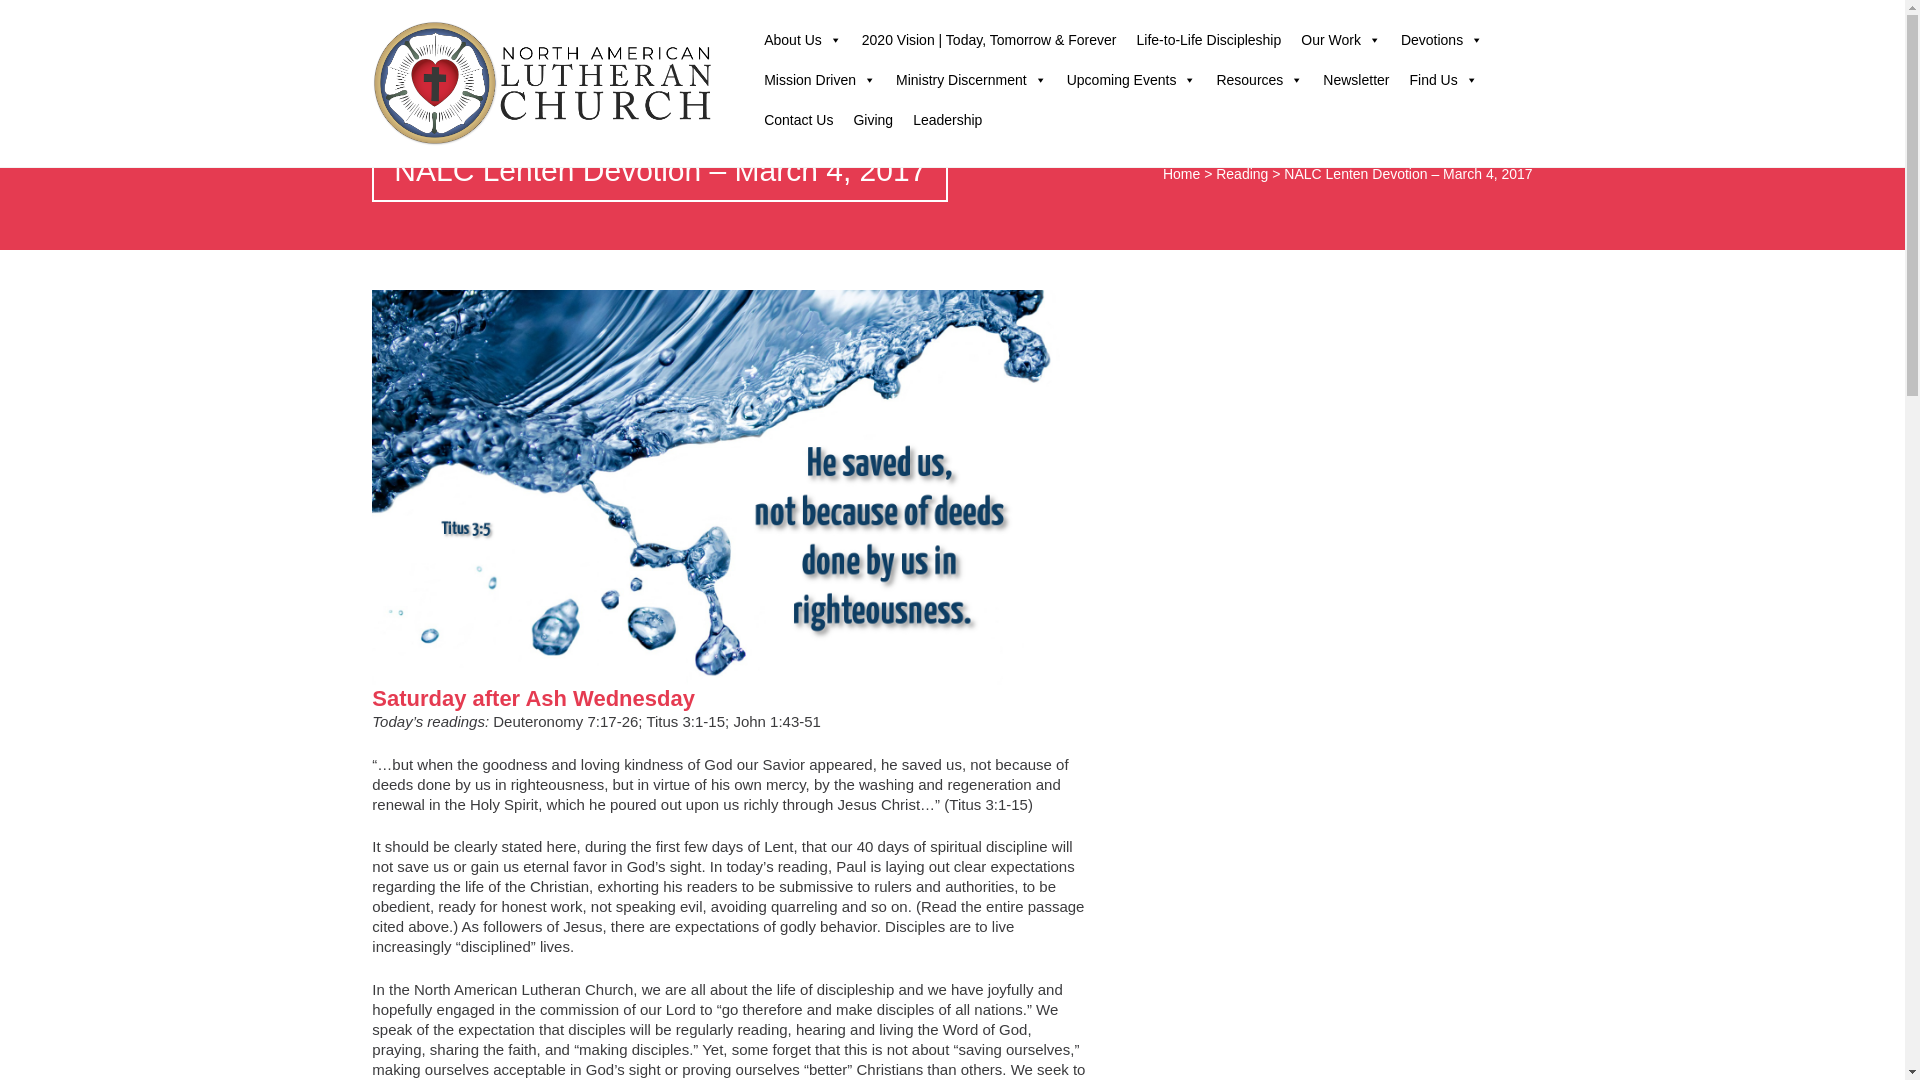 The width and height of the screenshot is (1920, 1080). I want to click on About Us, so click(803, 40).